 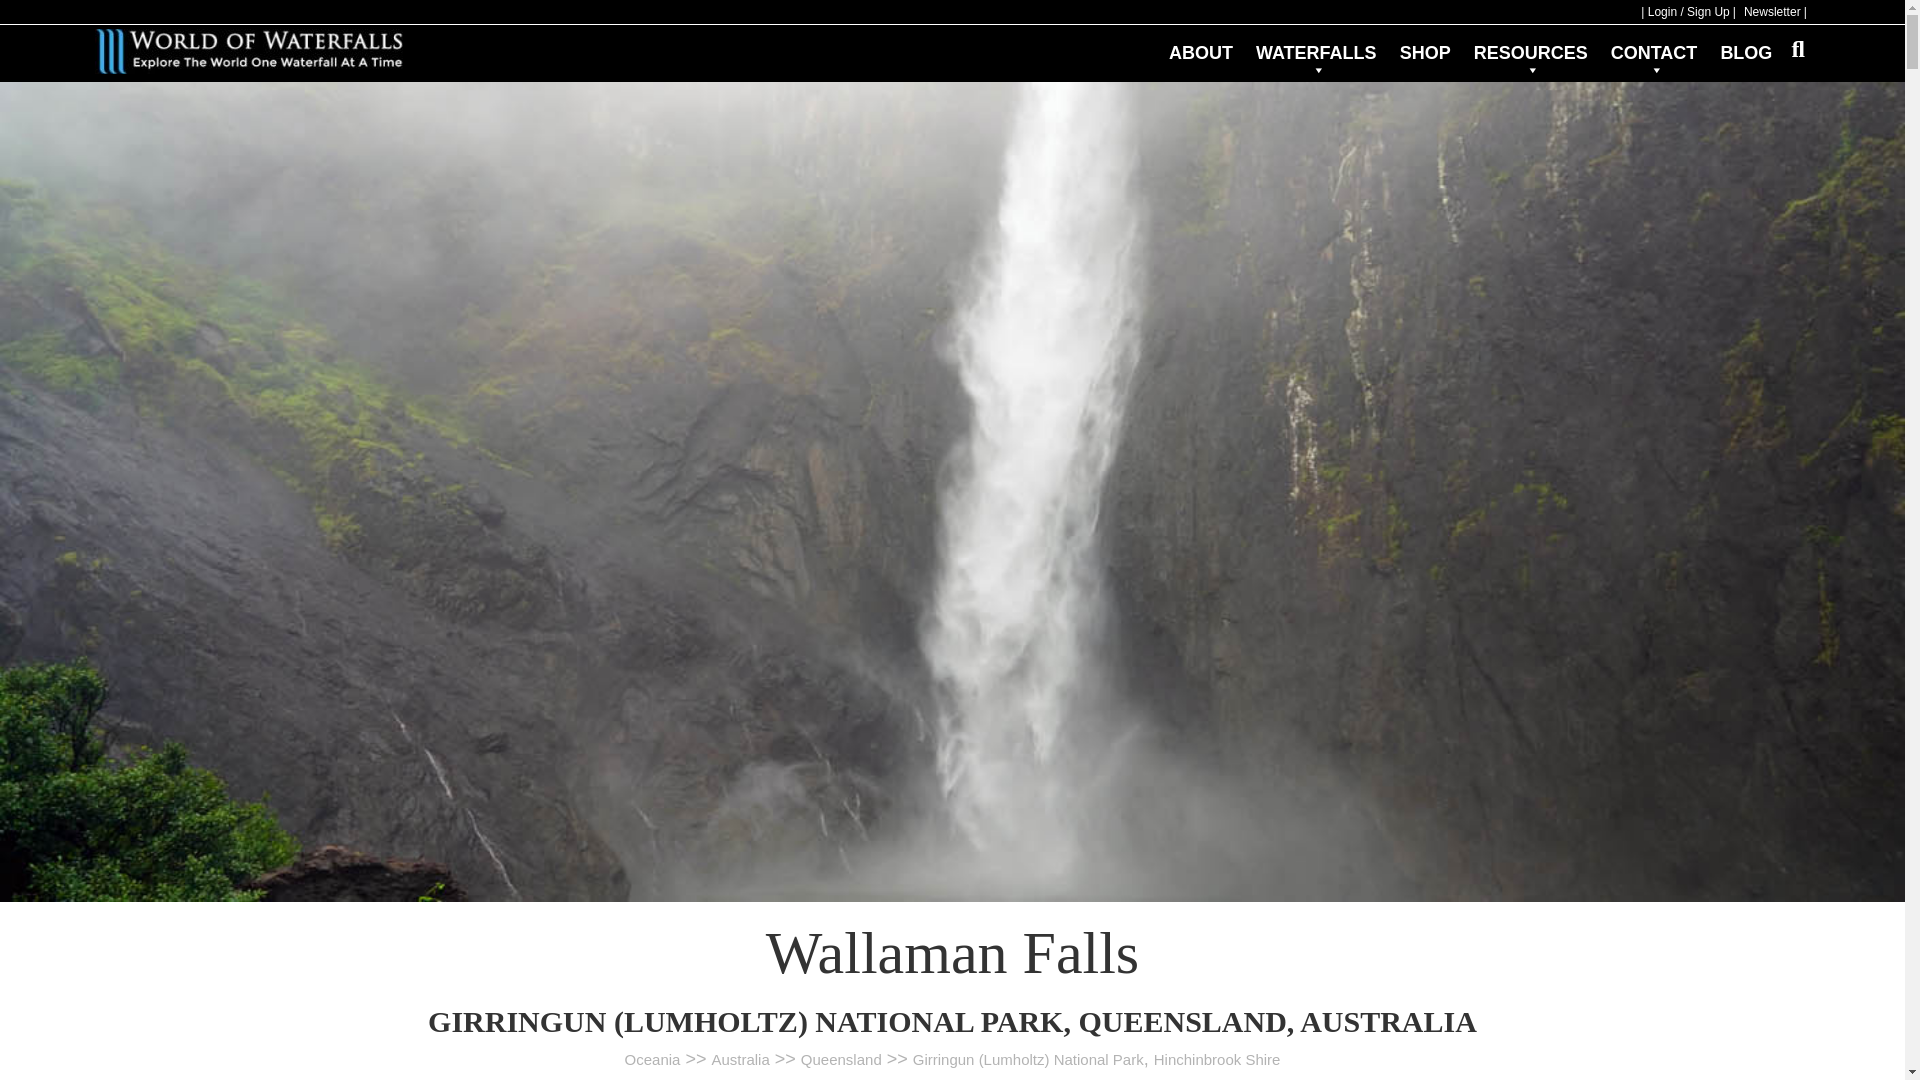 What do you see at coordinates (248, 52) in the screenshot?
I see `World of Waterfalls` at bounding box center [248, 52].